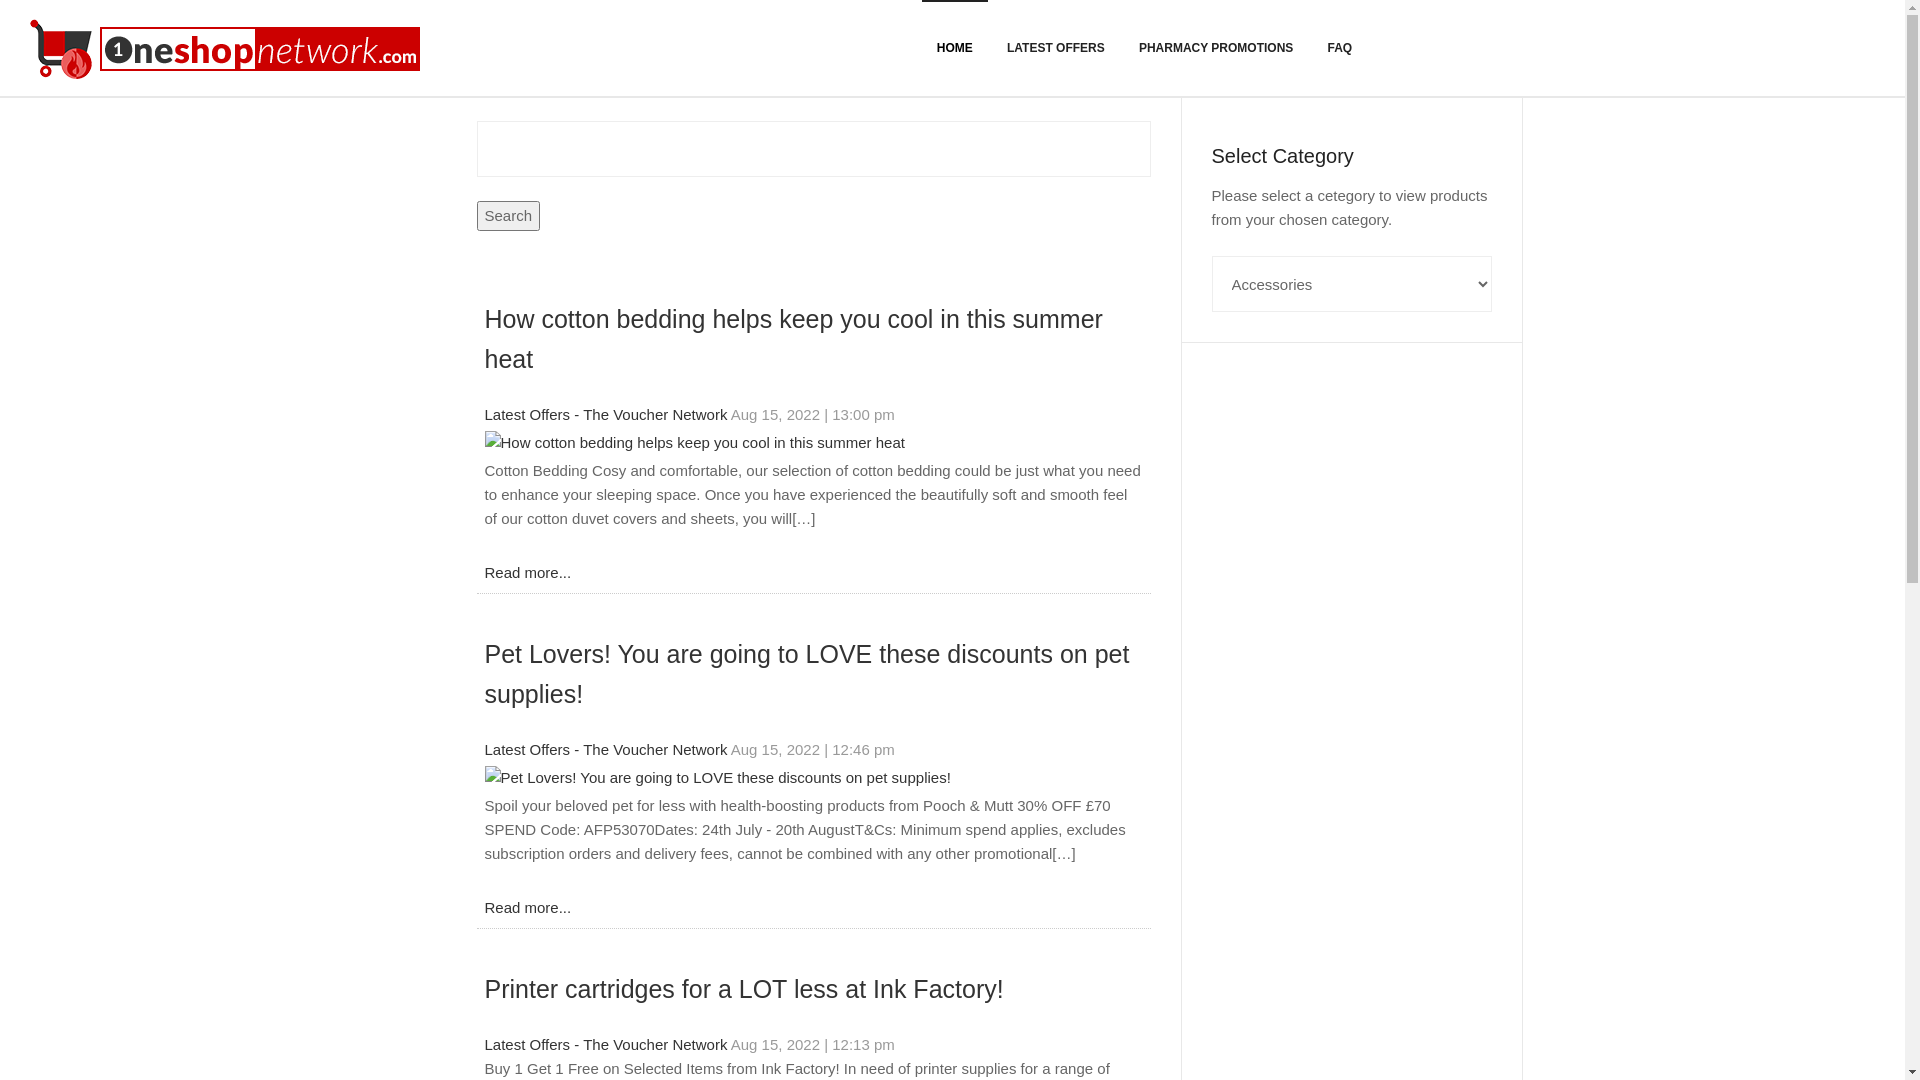  Describe the element at coordinates (508, 216) in the screenshot. I see `Search` at that location.